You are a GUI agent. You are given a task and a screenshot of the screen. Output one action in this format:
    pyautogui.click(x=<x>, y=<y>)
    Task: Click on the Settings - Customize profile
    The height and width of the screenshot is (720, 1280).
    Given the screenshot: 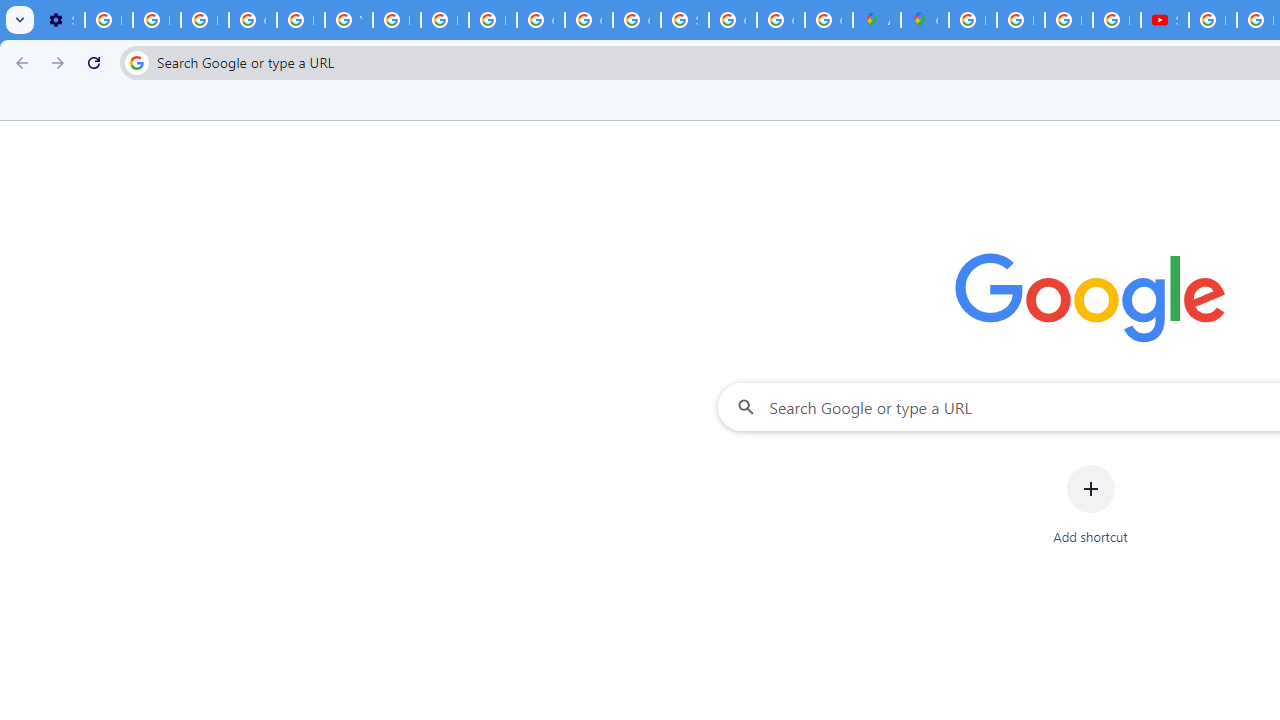 What is the action you would take?
    pyautogui.click(x=60, y=20)
    